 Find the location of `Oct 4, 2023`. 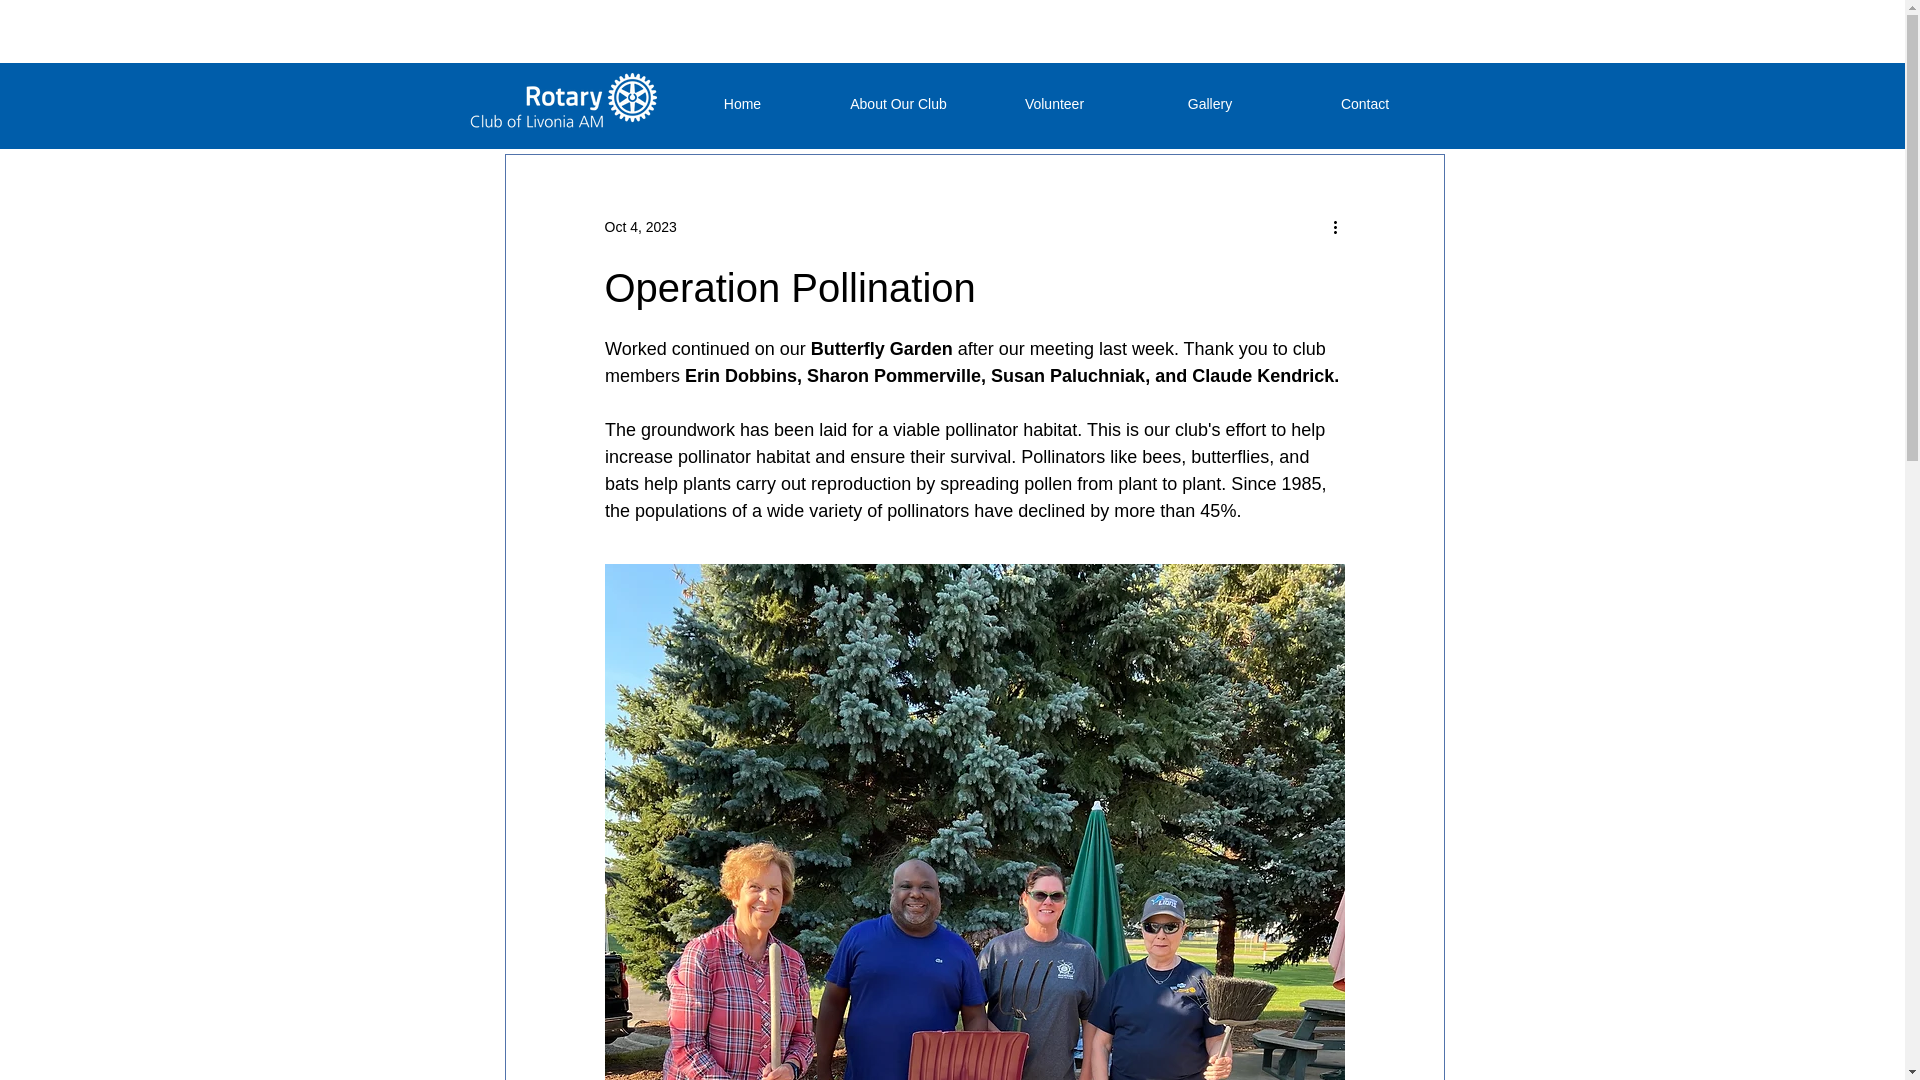

Oct 4, 2023 is located at coordinates (640, 226).